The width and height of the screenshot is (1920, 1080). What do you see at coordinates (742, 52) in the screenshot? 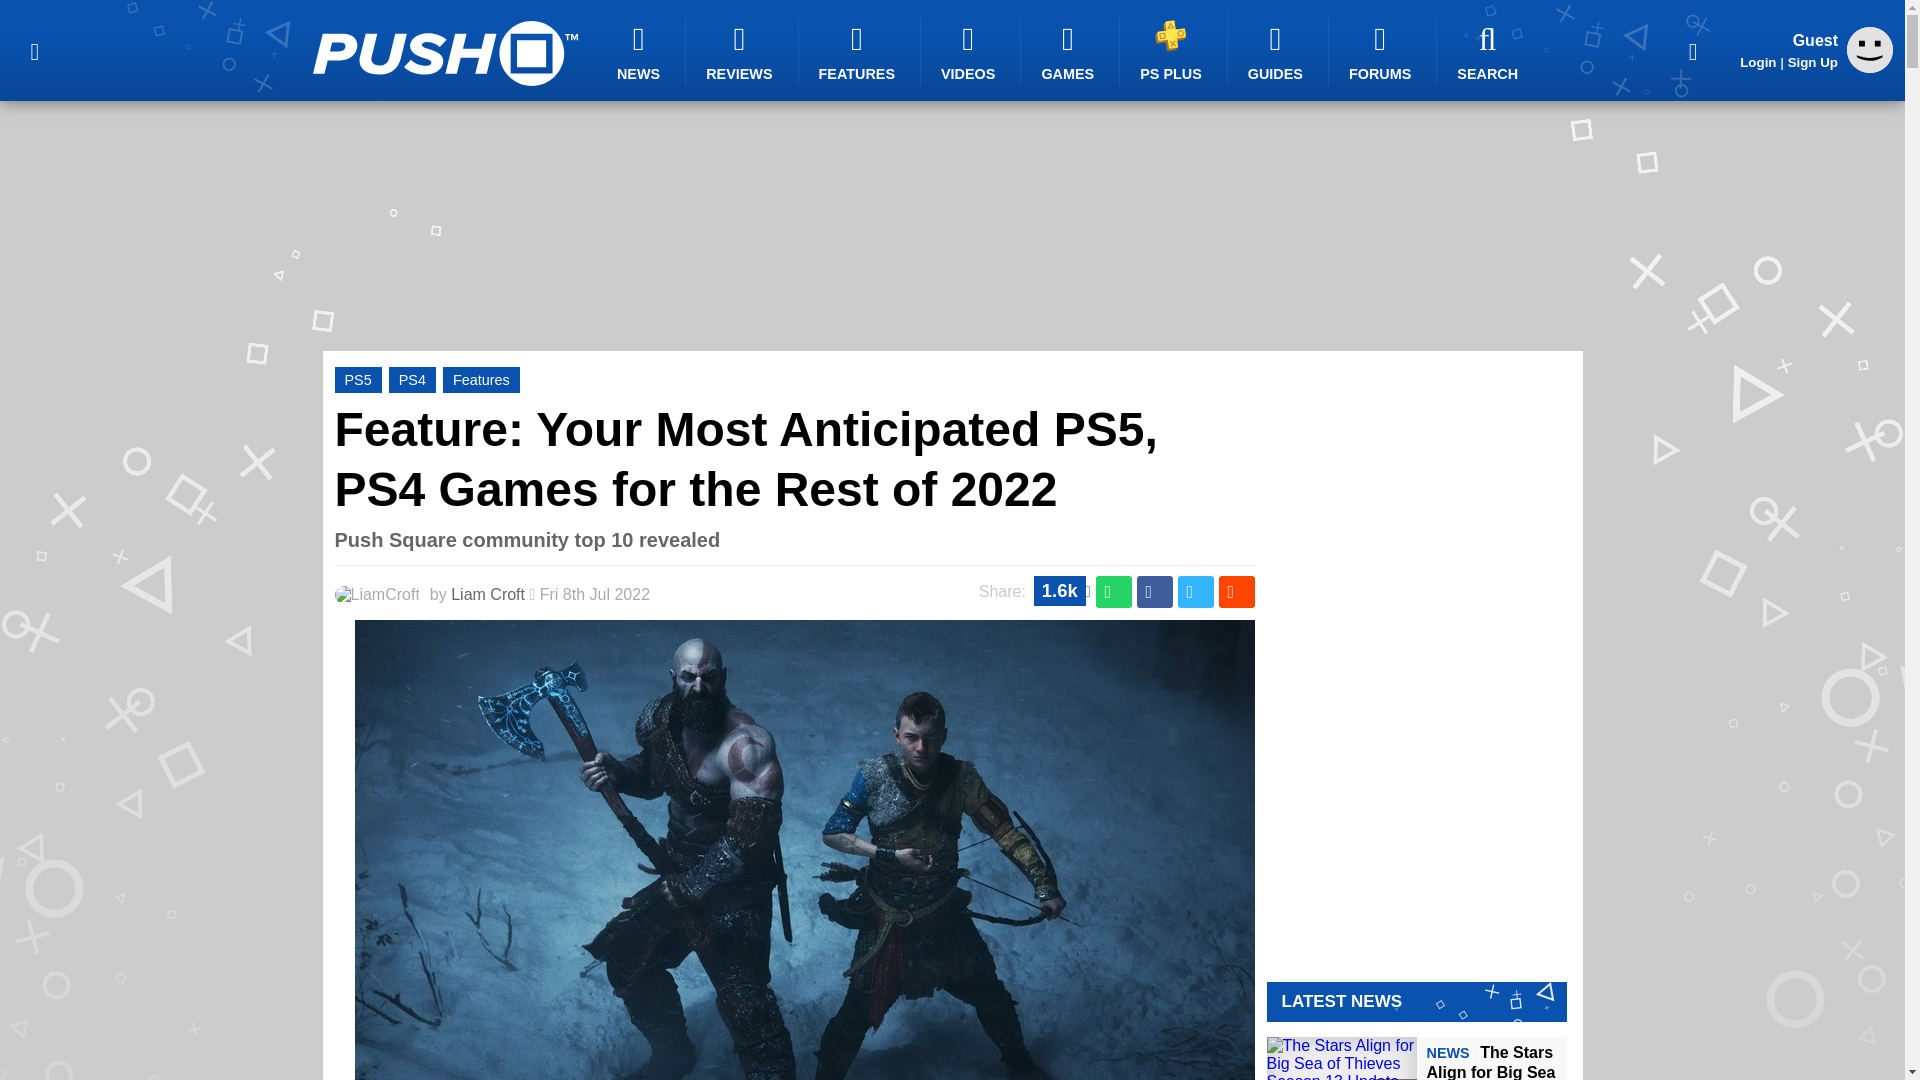
I see `REVIEWS` at bounding box center [742, 52].